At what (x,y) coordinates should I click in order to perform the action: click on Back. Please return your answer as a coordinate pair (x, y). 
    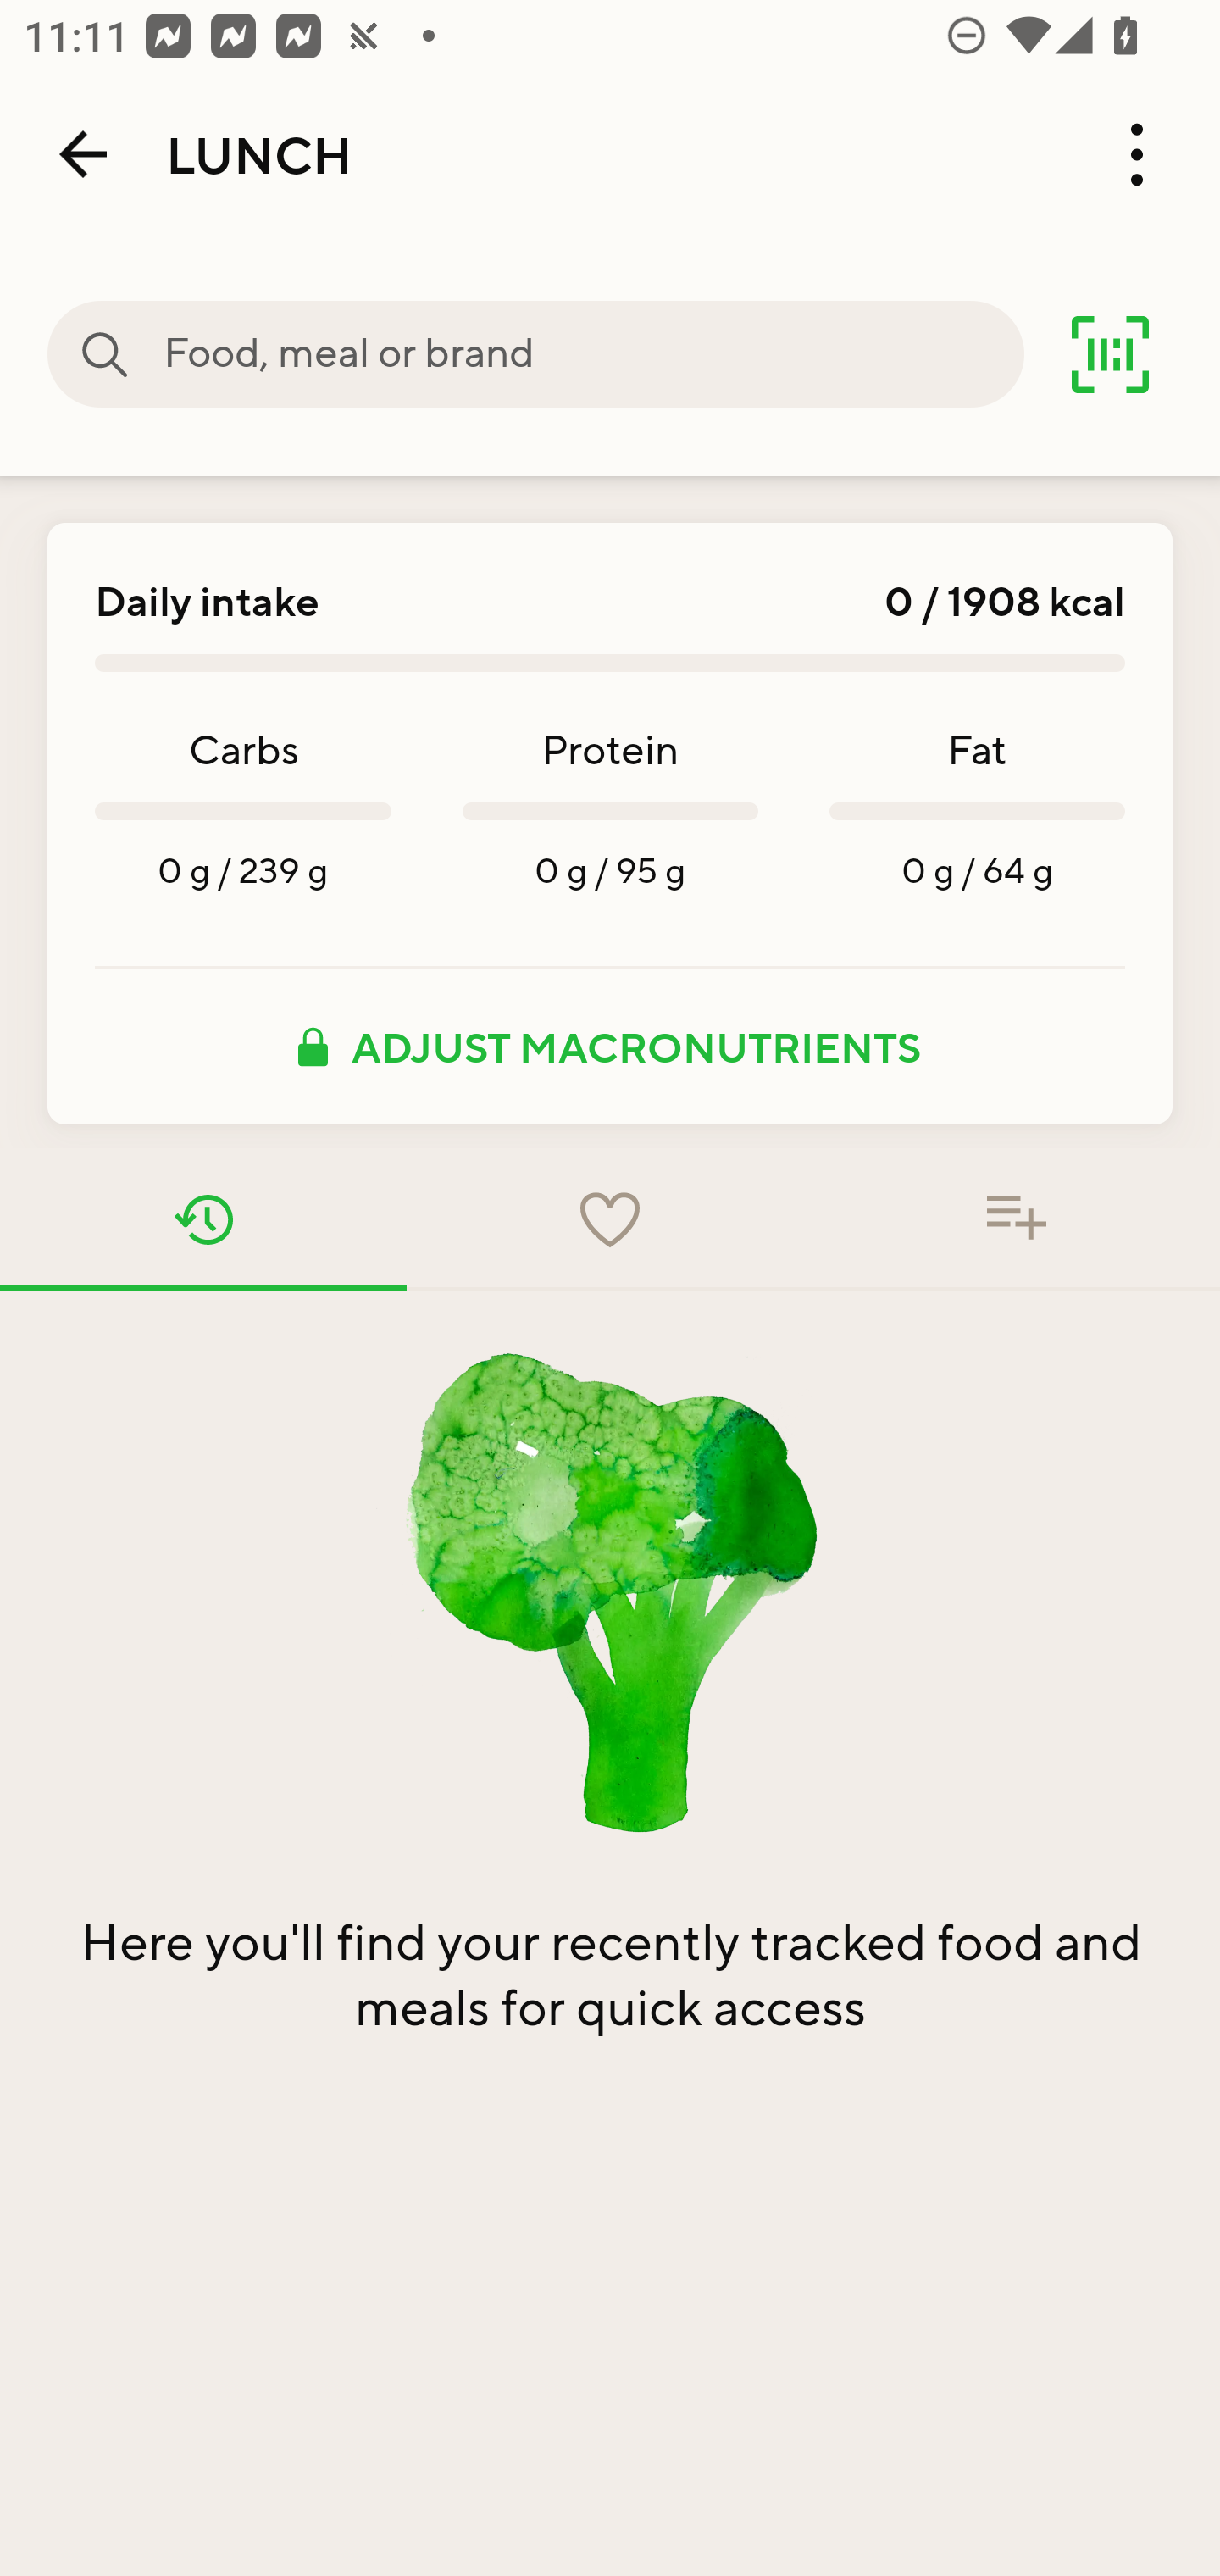
    Looking at the image, I should click on (83, 154).